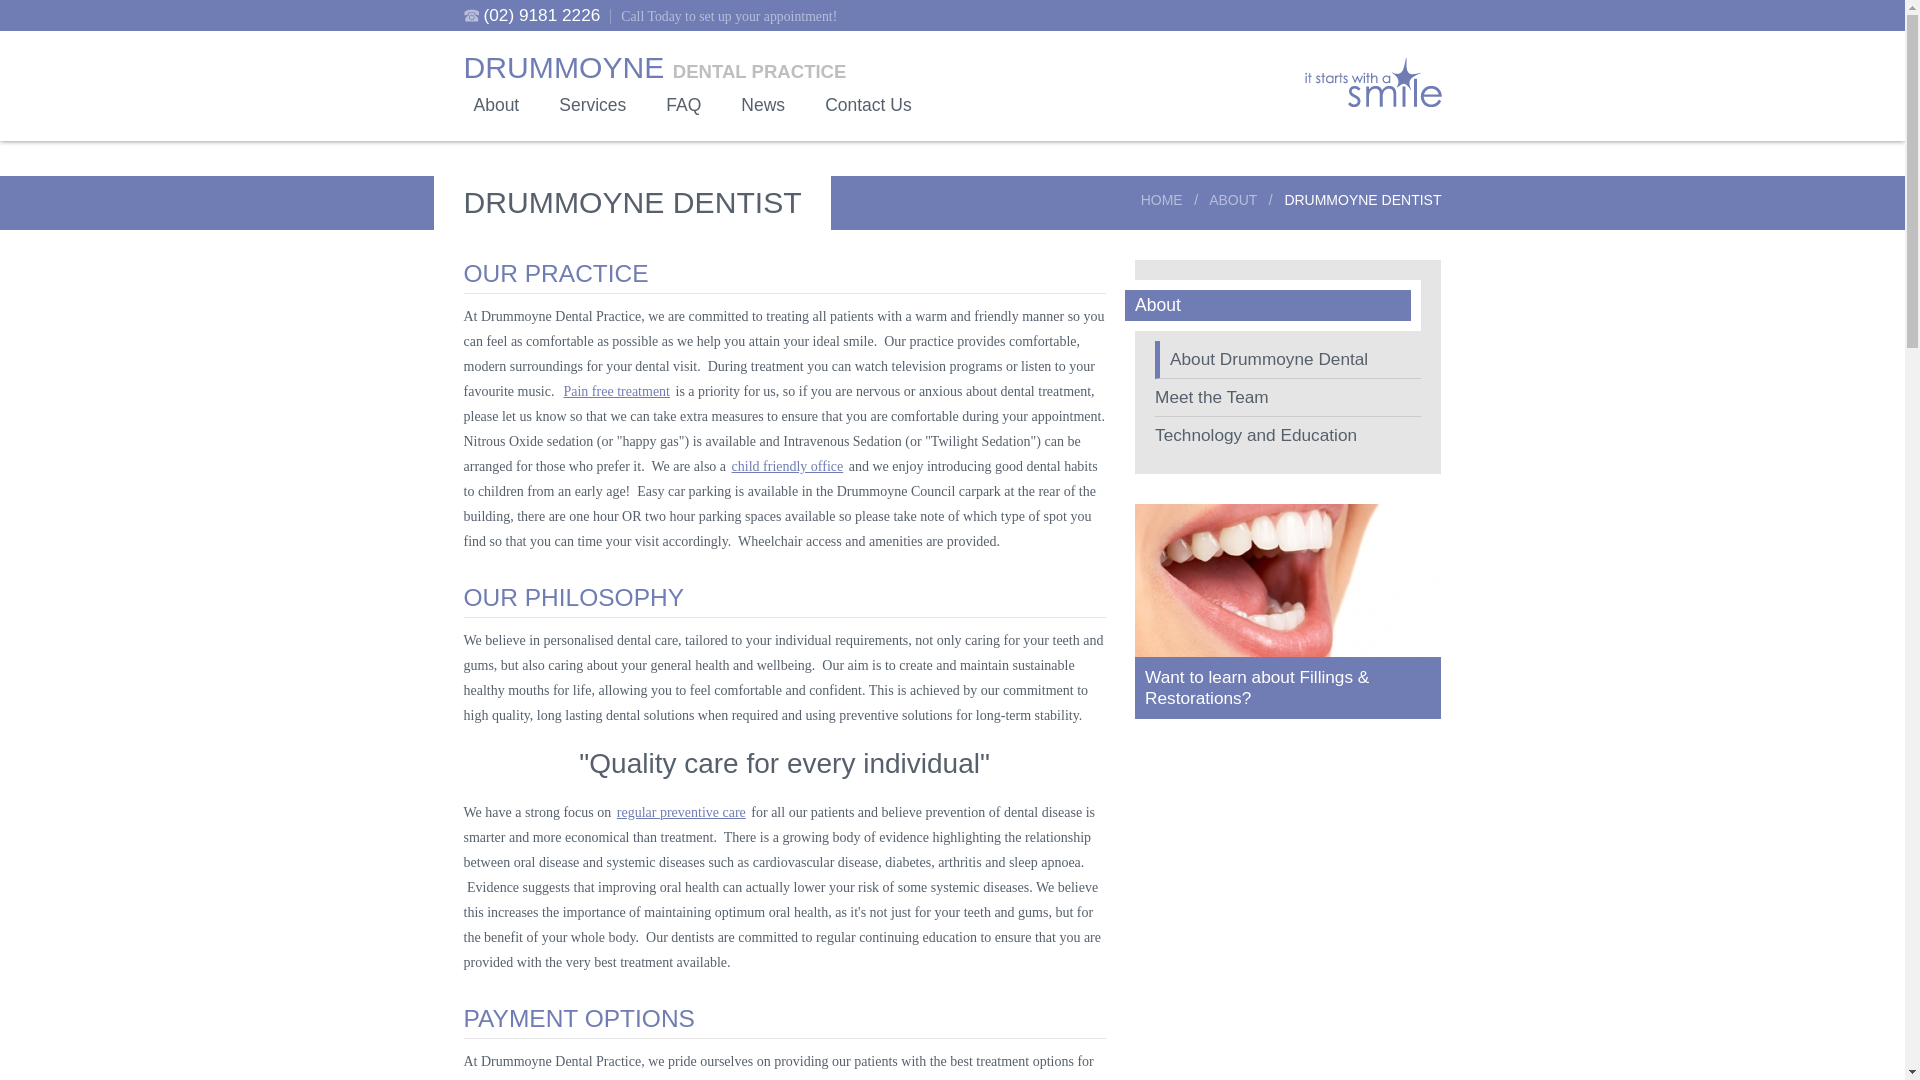 The width and height of the screenshot is (1920, 1080). I want to click on ABOUT, so click(1233, 200).